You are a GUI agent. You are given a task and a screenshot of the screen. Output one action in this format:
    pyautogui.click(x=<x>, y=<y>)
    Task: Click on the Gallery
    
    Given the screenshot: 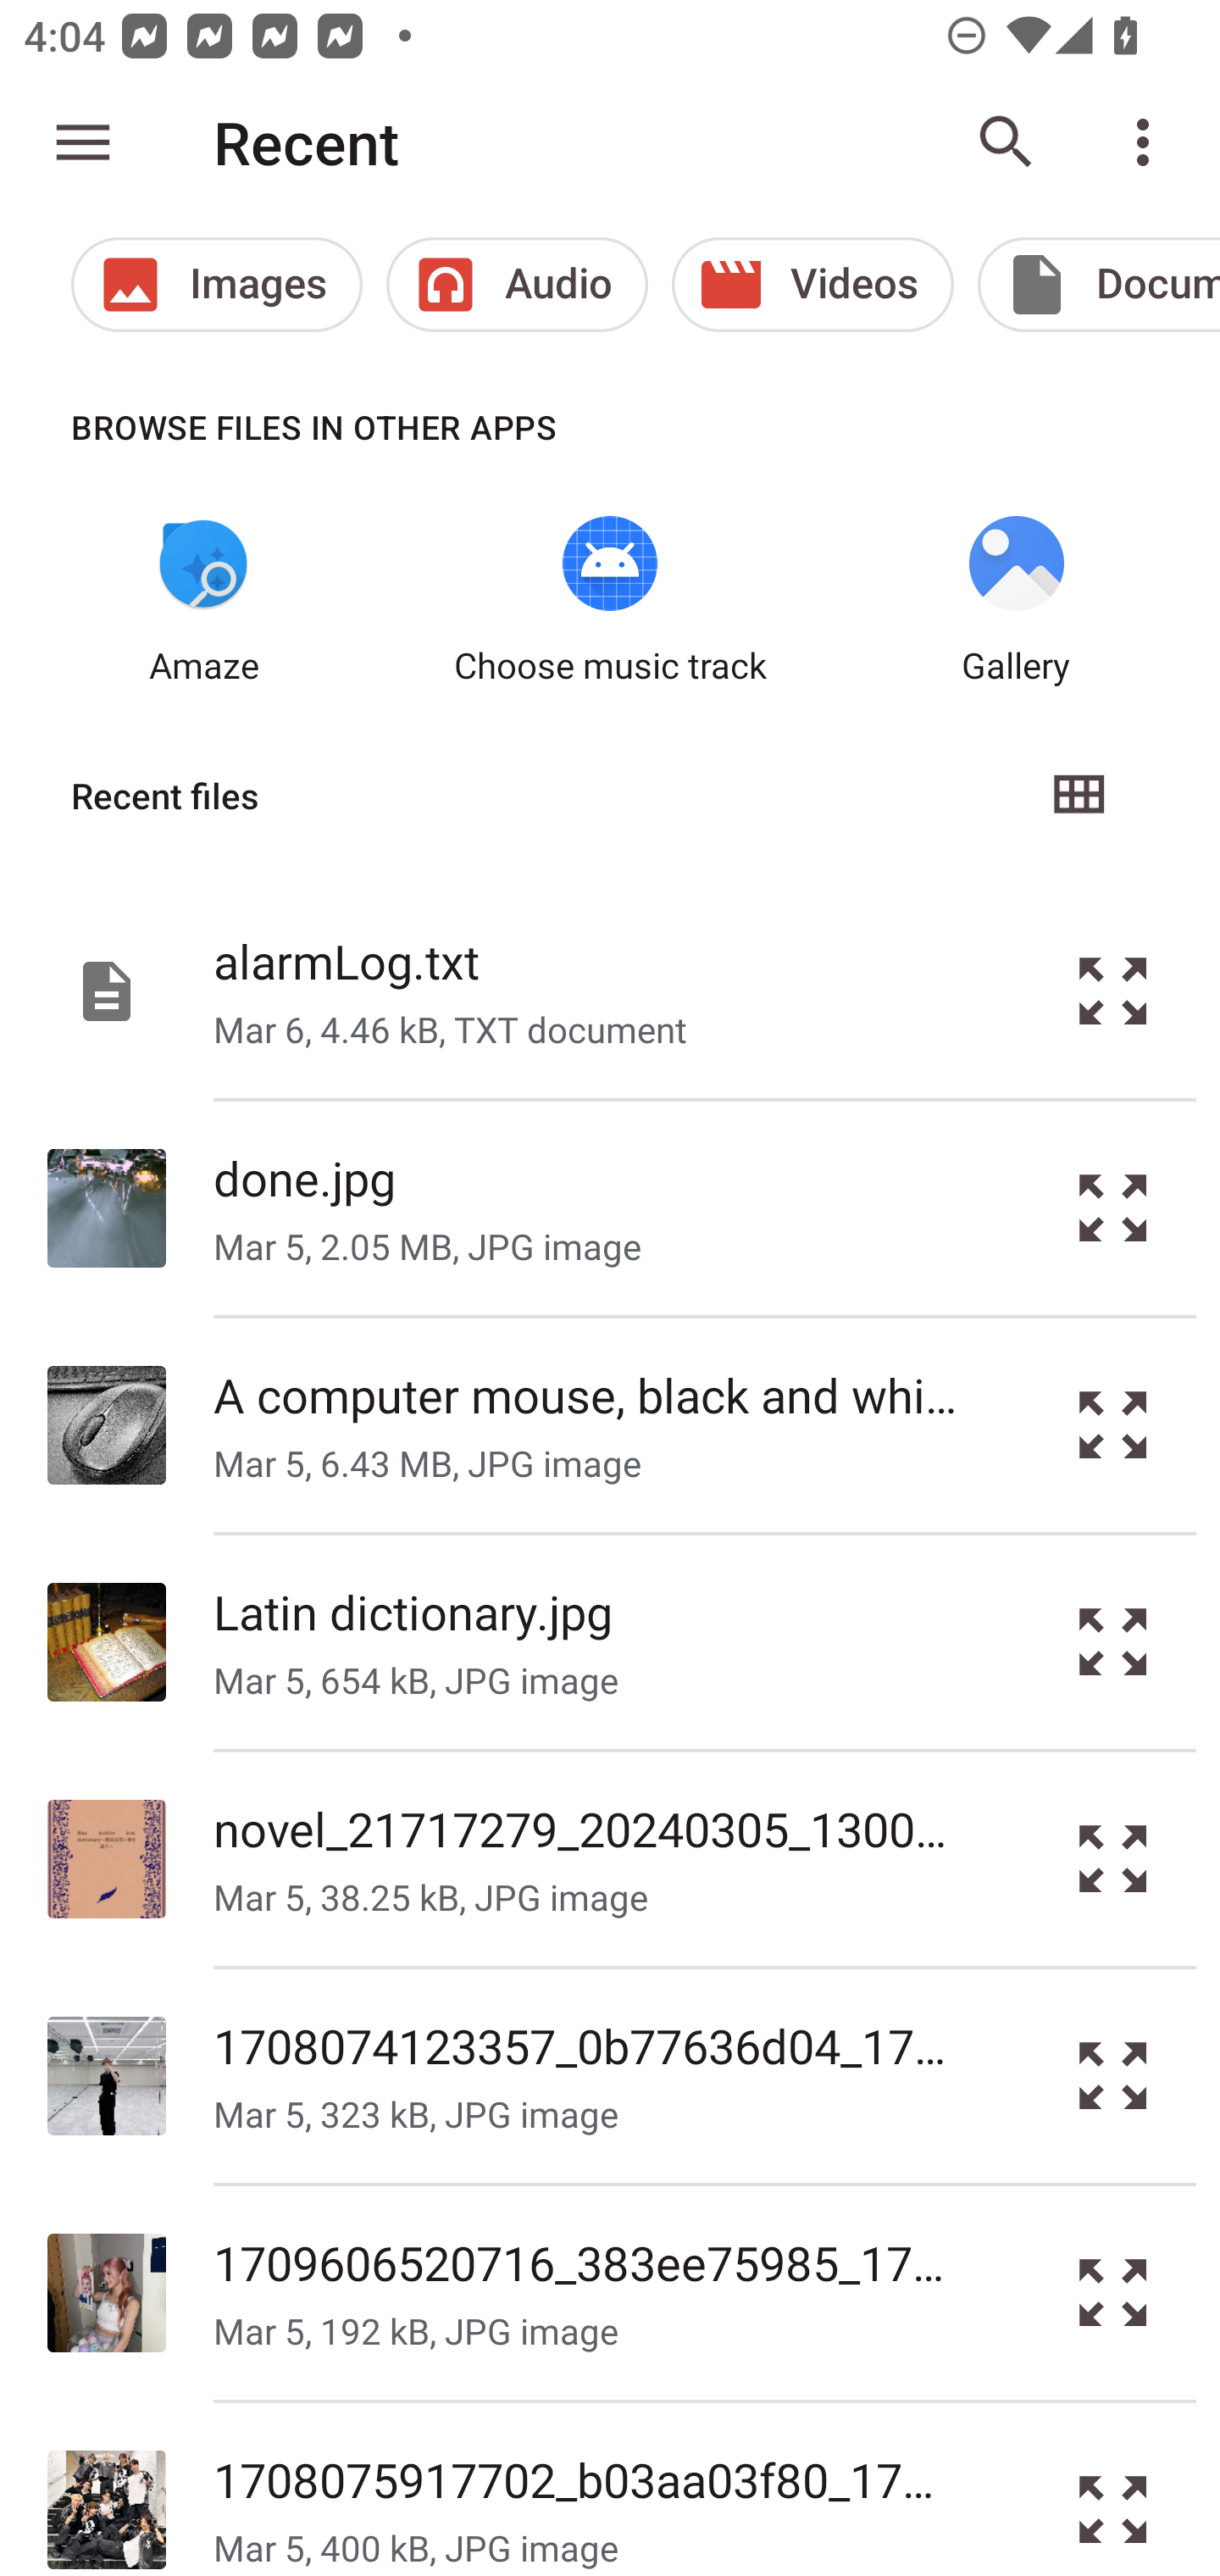 What is the action you would take?
    pyautogui.click(x=1017, y=601)
    